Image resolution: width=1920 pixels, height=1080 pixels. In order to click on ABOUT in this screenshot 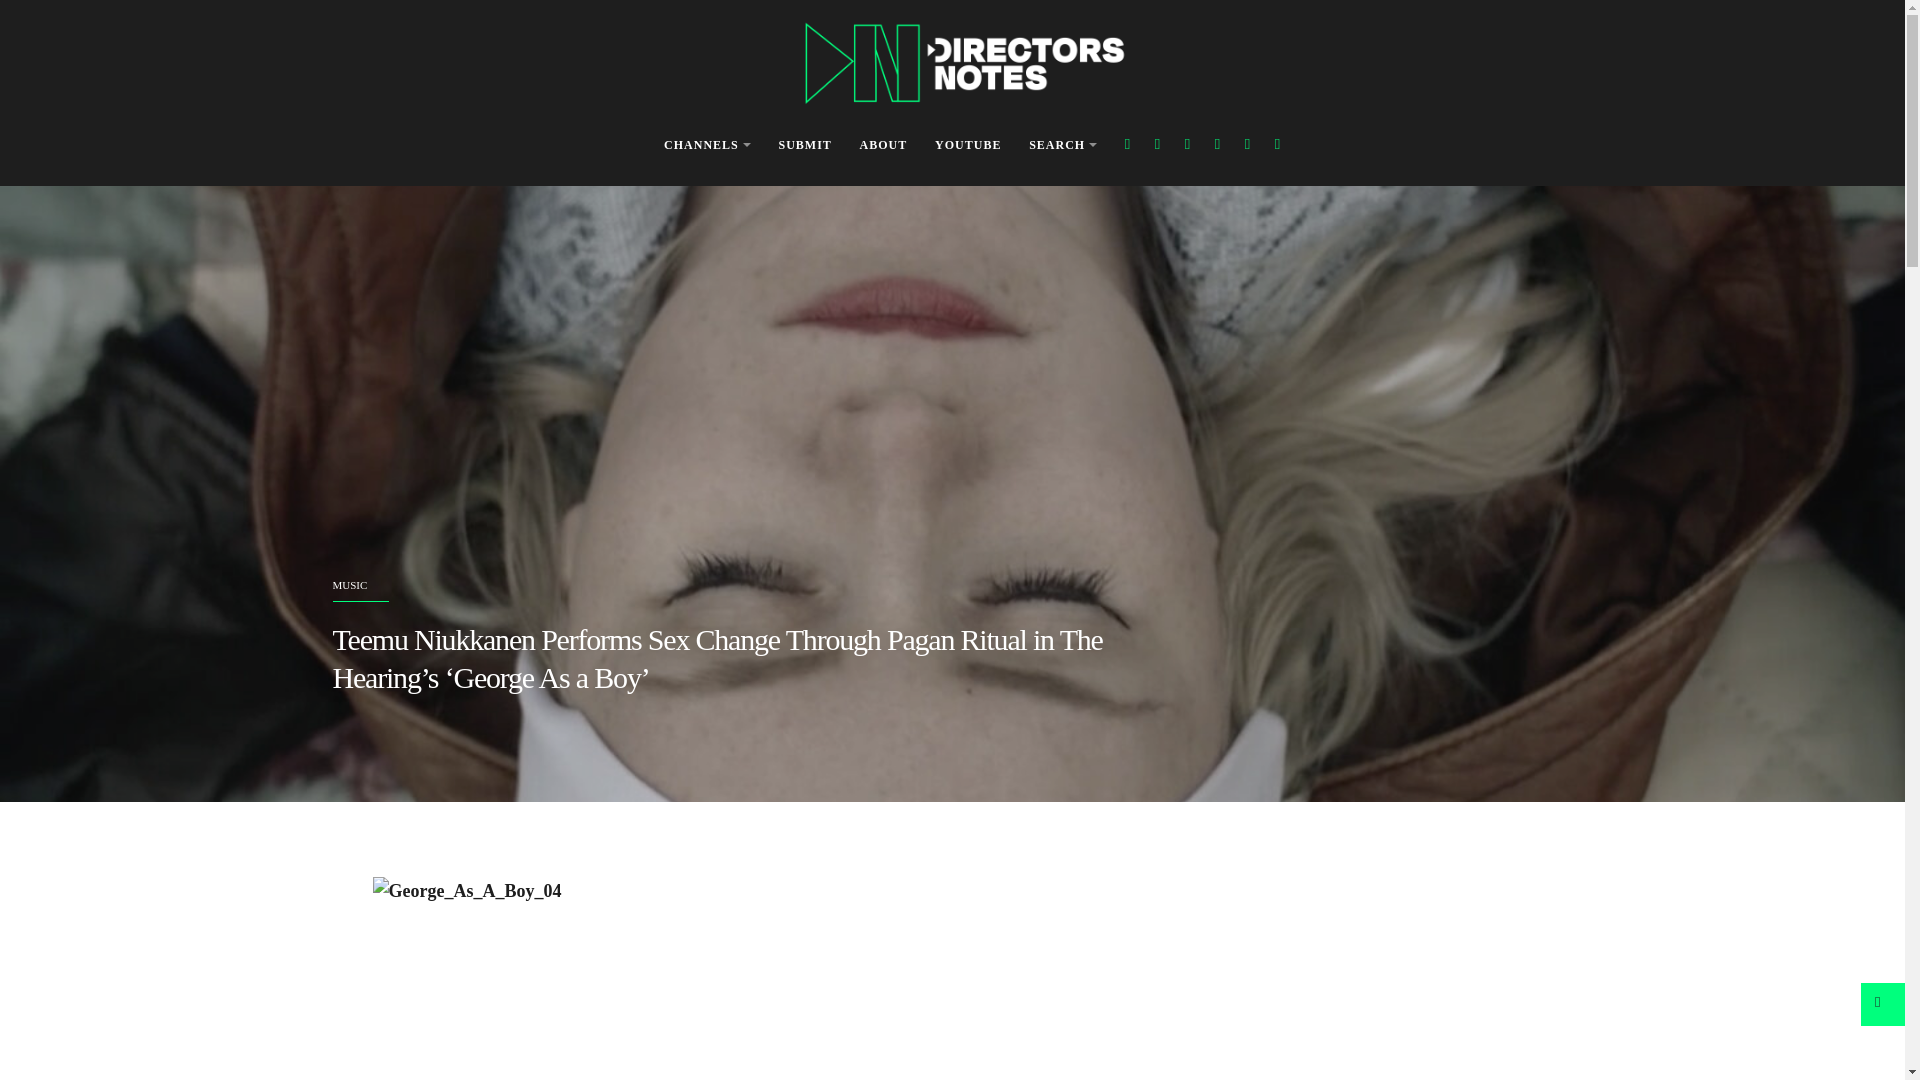, I will do `click(884, 146)`.